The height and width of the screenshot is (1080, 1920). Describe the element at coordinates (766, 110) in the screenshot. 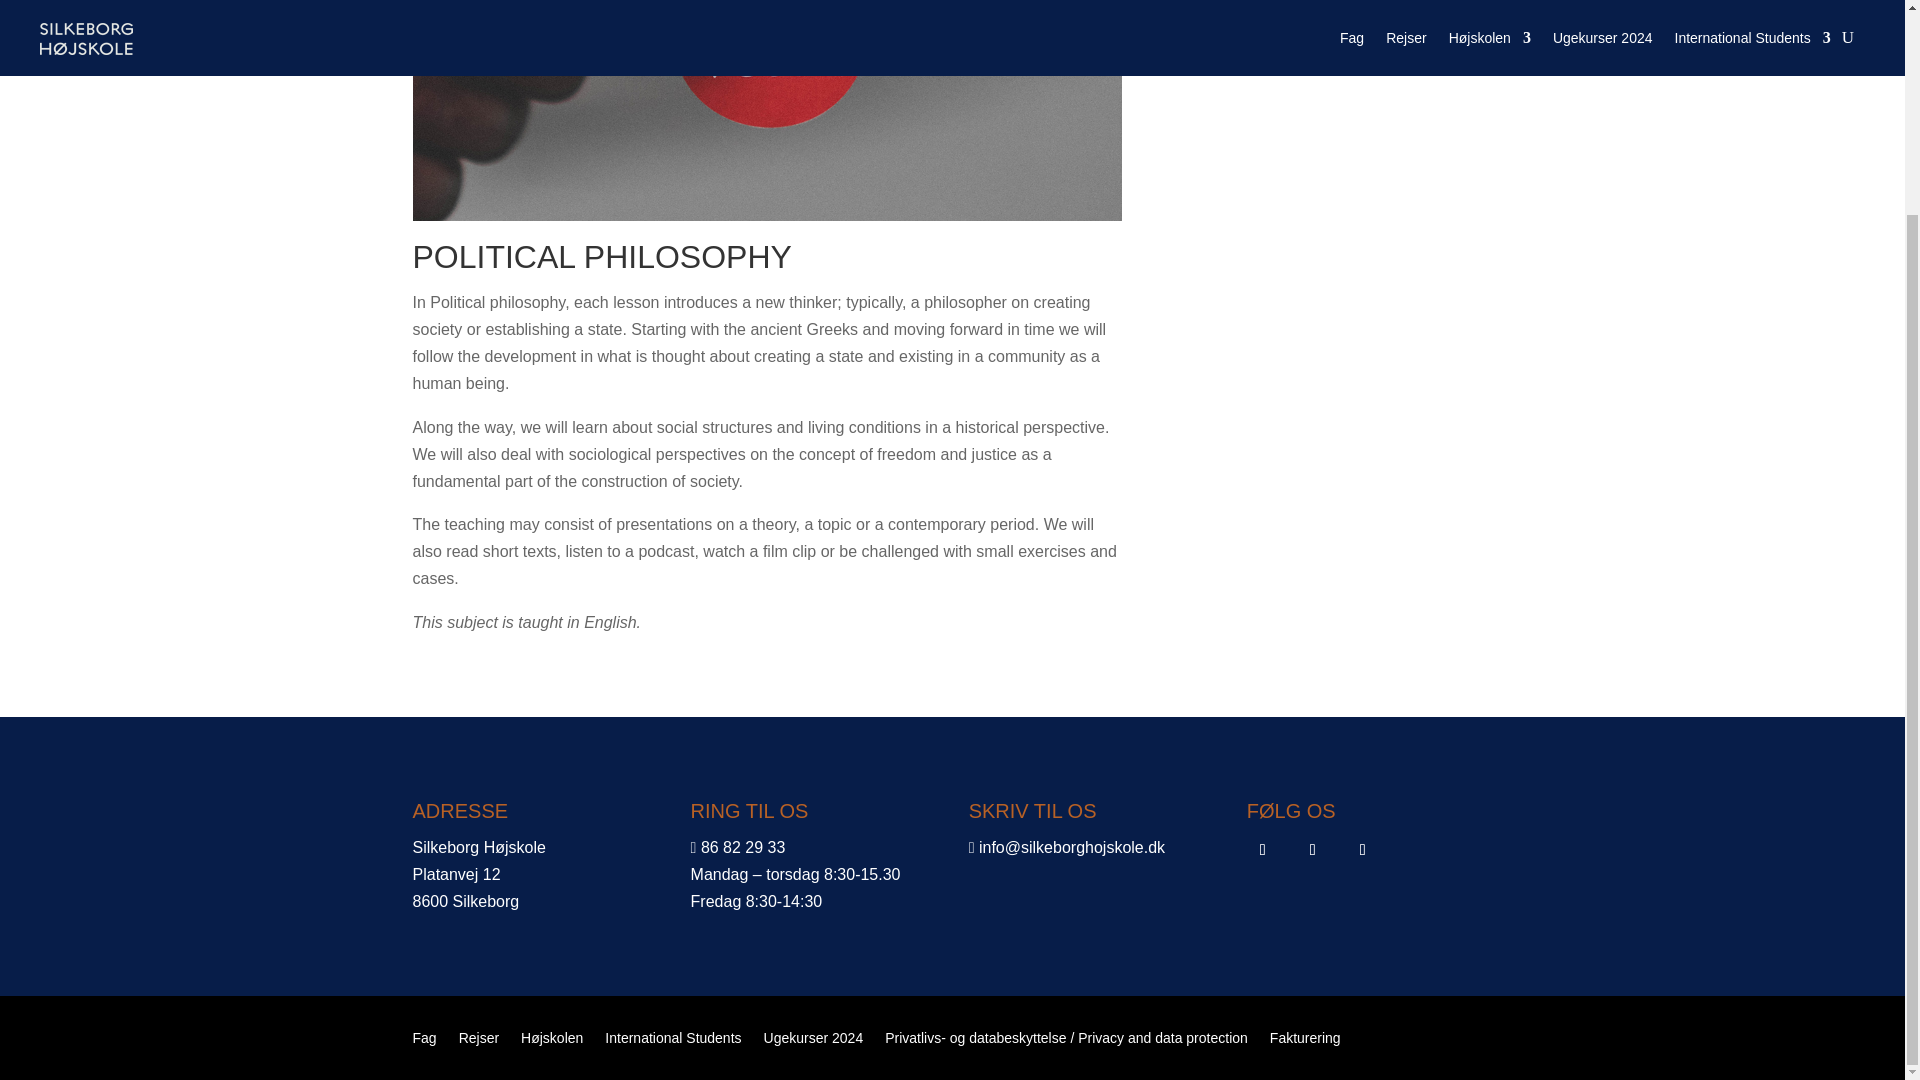

I see `politisk filosofi web` at that location.